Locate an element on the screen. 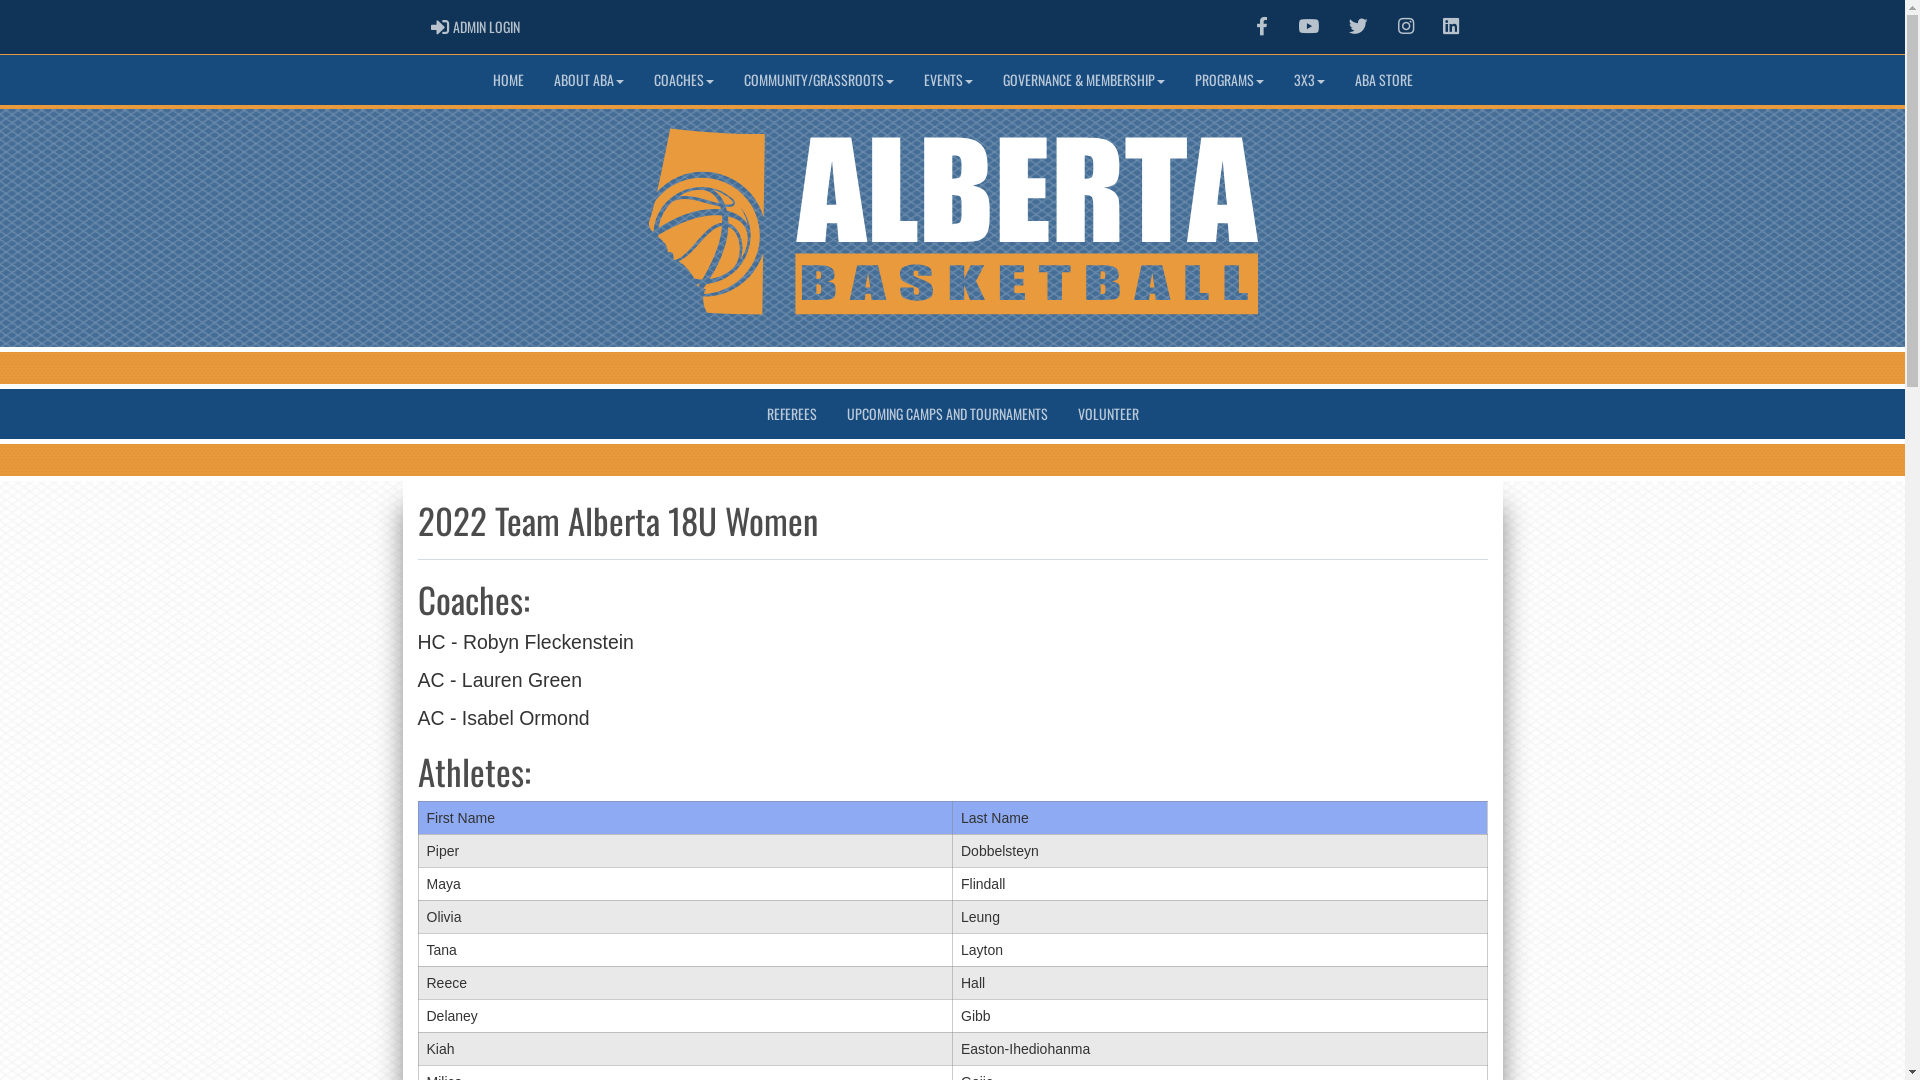  Youtube is located at coordinates (1308, 27).